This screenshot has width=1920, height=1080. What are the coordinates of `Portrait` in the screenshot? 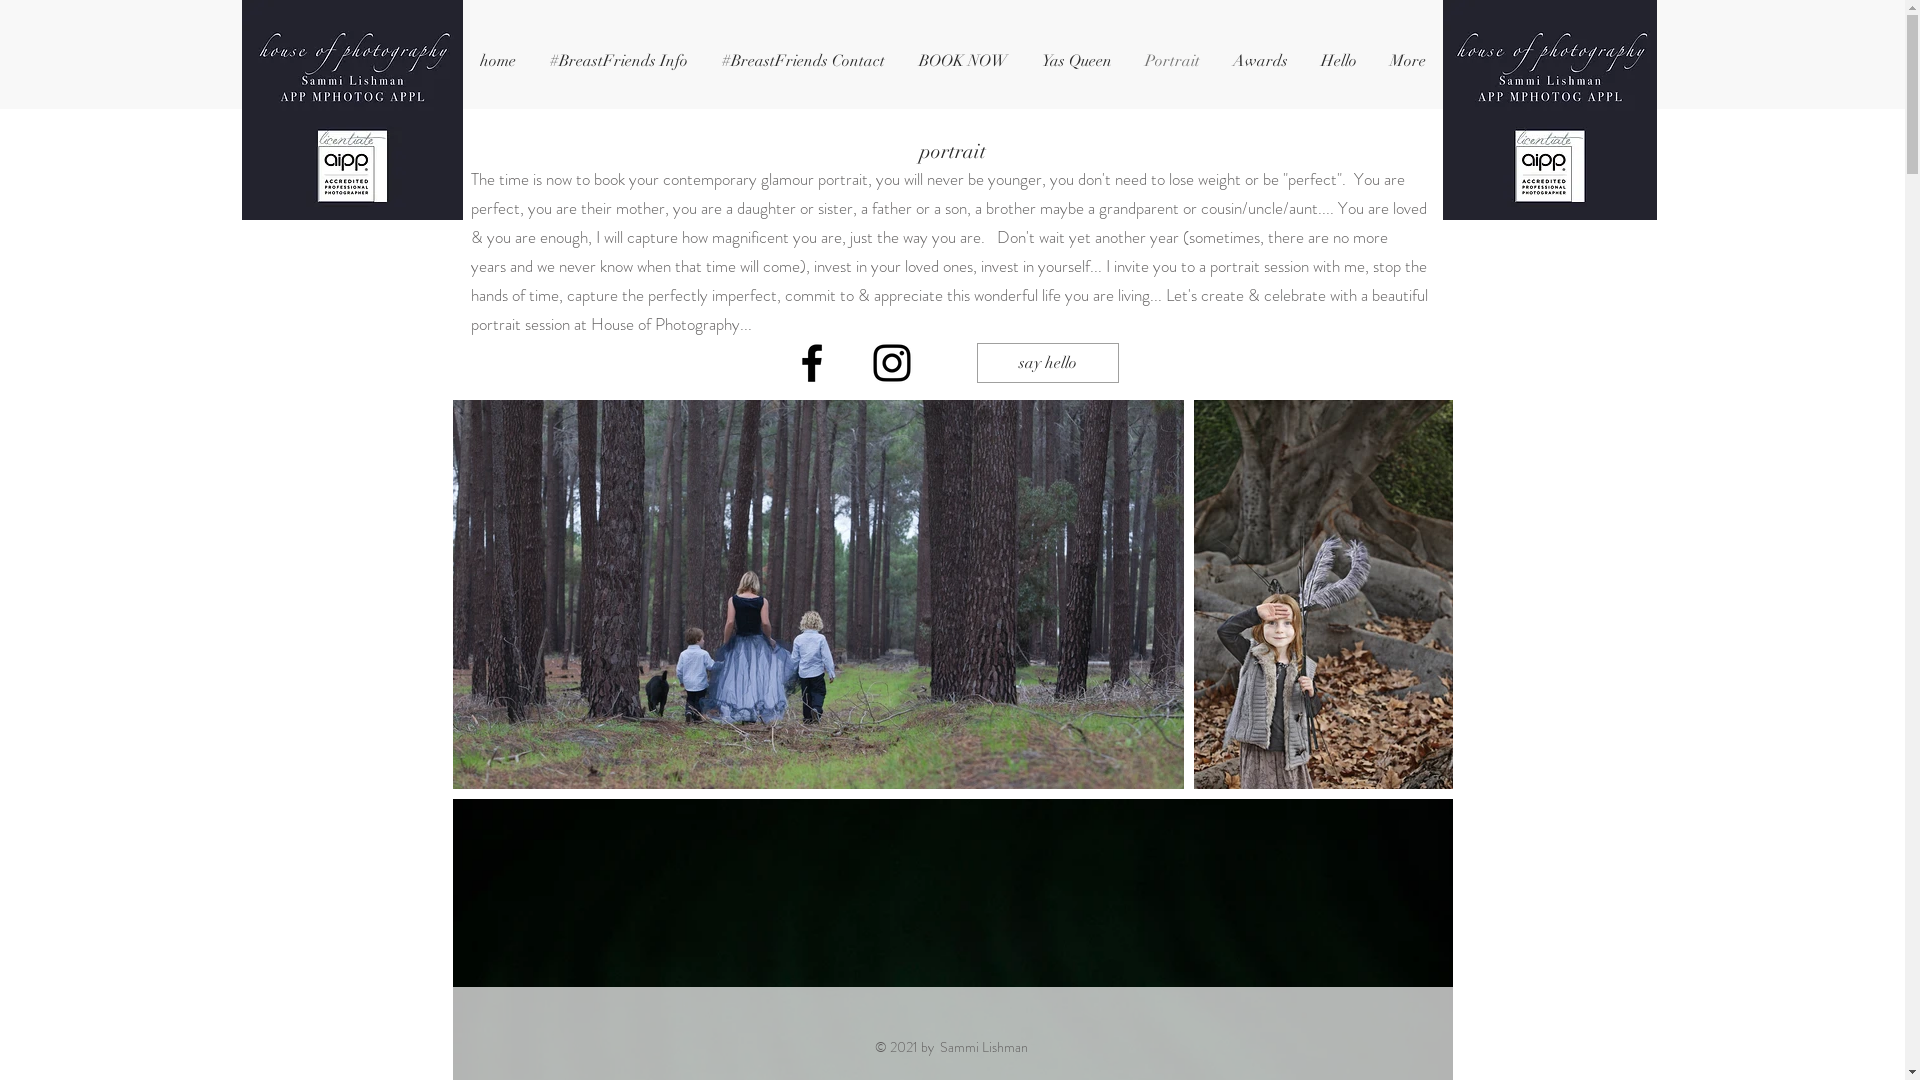 It's located at (1172, 62).